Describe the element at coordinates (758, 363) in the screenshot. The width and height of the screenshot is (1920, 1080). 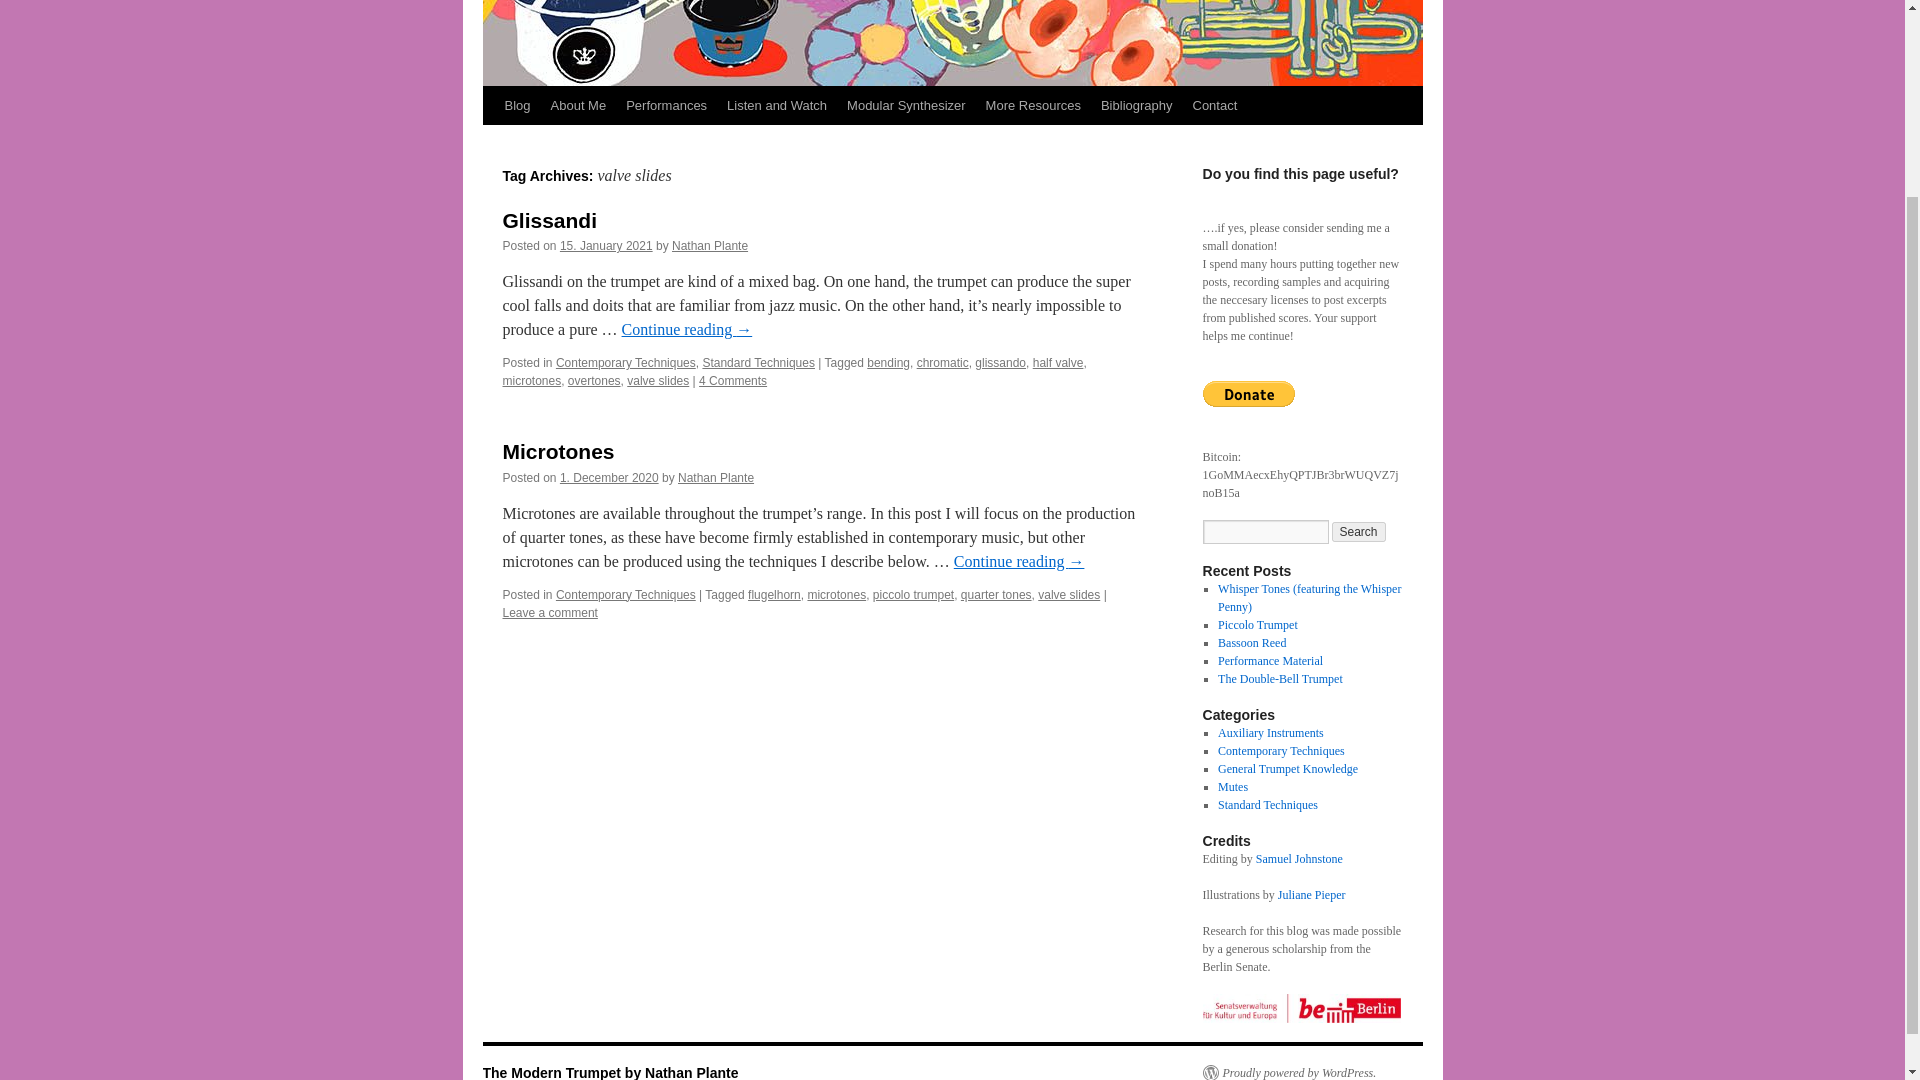
I see `Standard Techniques` at that location.